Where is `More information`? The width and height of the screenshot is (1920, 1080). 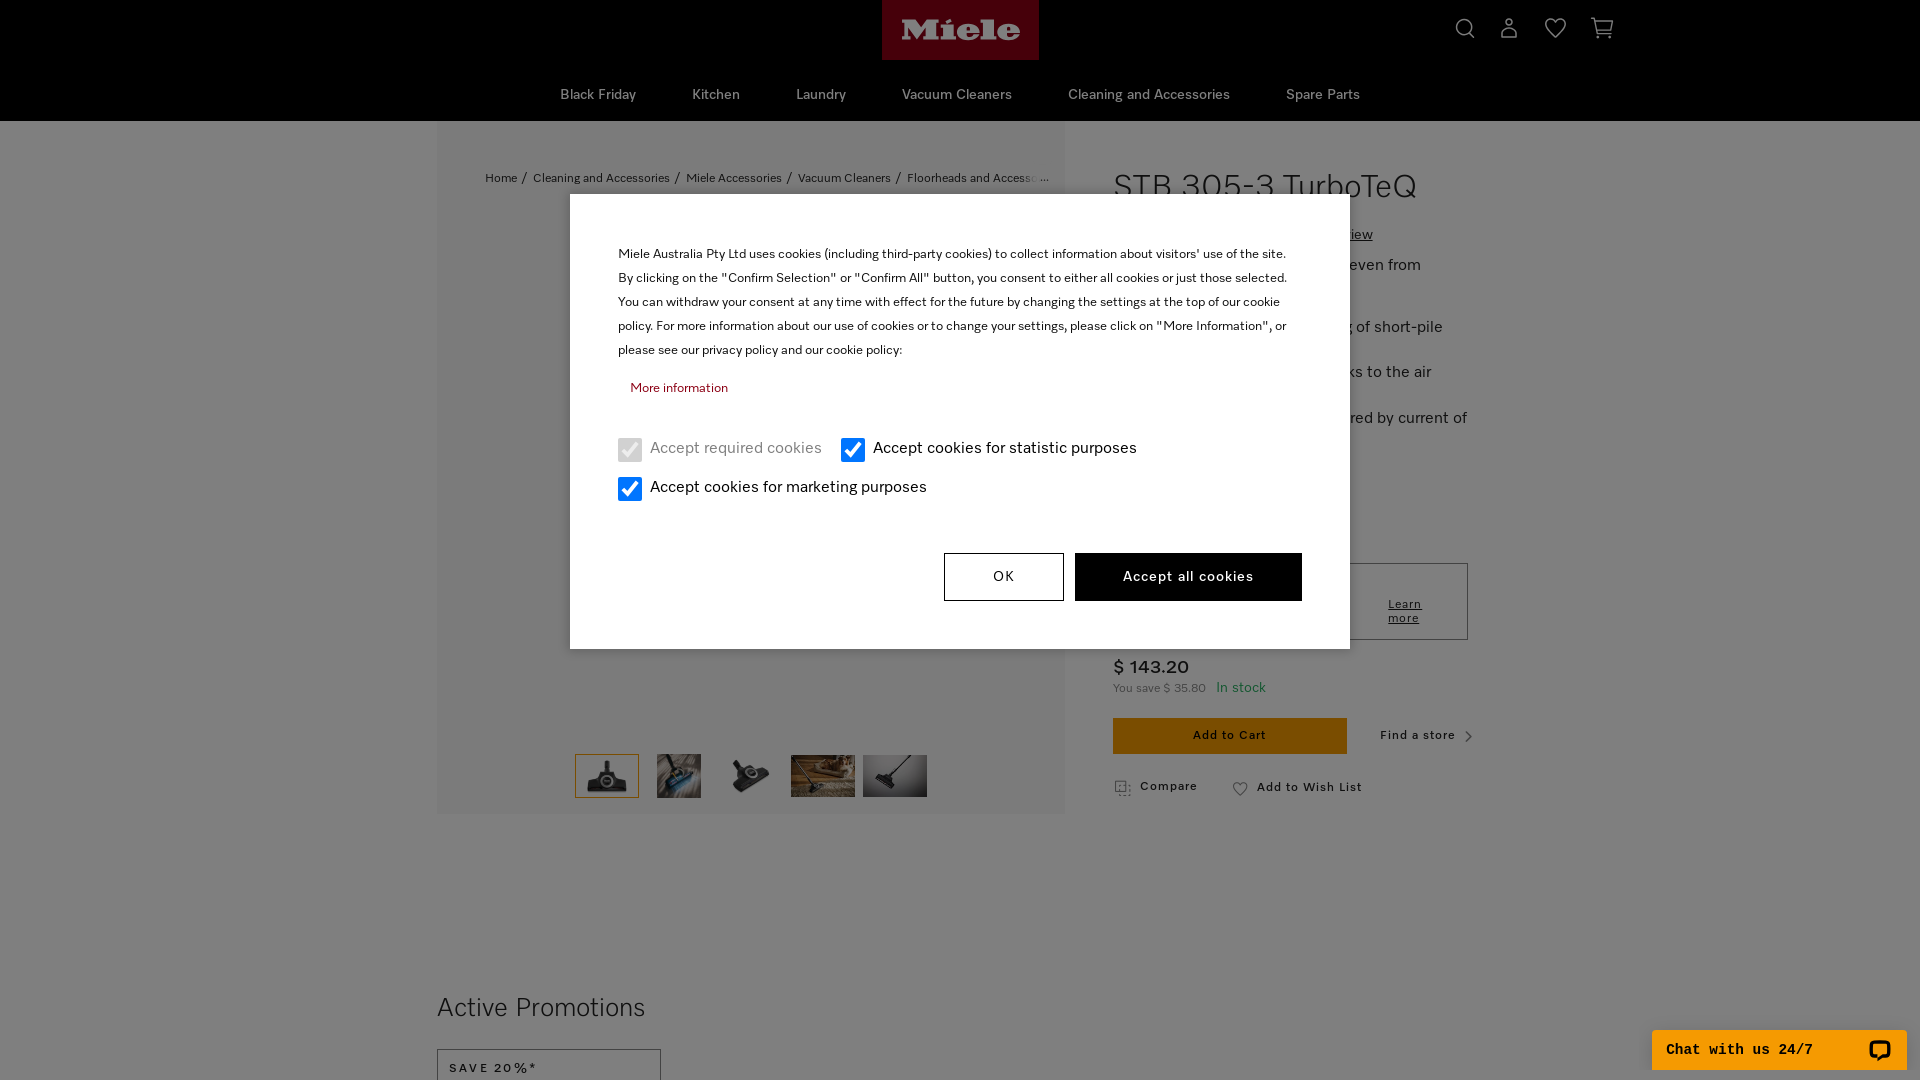 More information is located at coordinates (960, 390).